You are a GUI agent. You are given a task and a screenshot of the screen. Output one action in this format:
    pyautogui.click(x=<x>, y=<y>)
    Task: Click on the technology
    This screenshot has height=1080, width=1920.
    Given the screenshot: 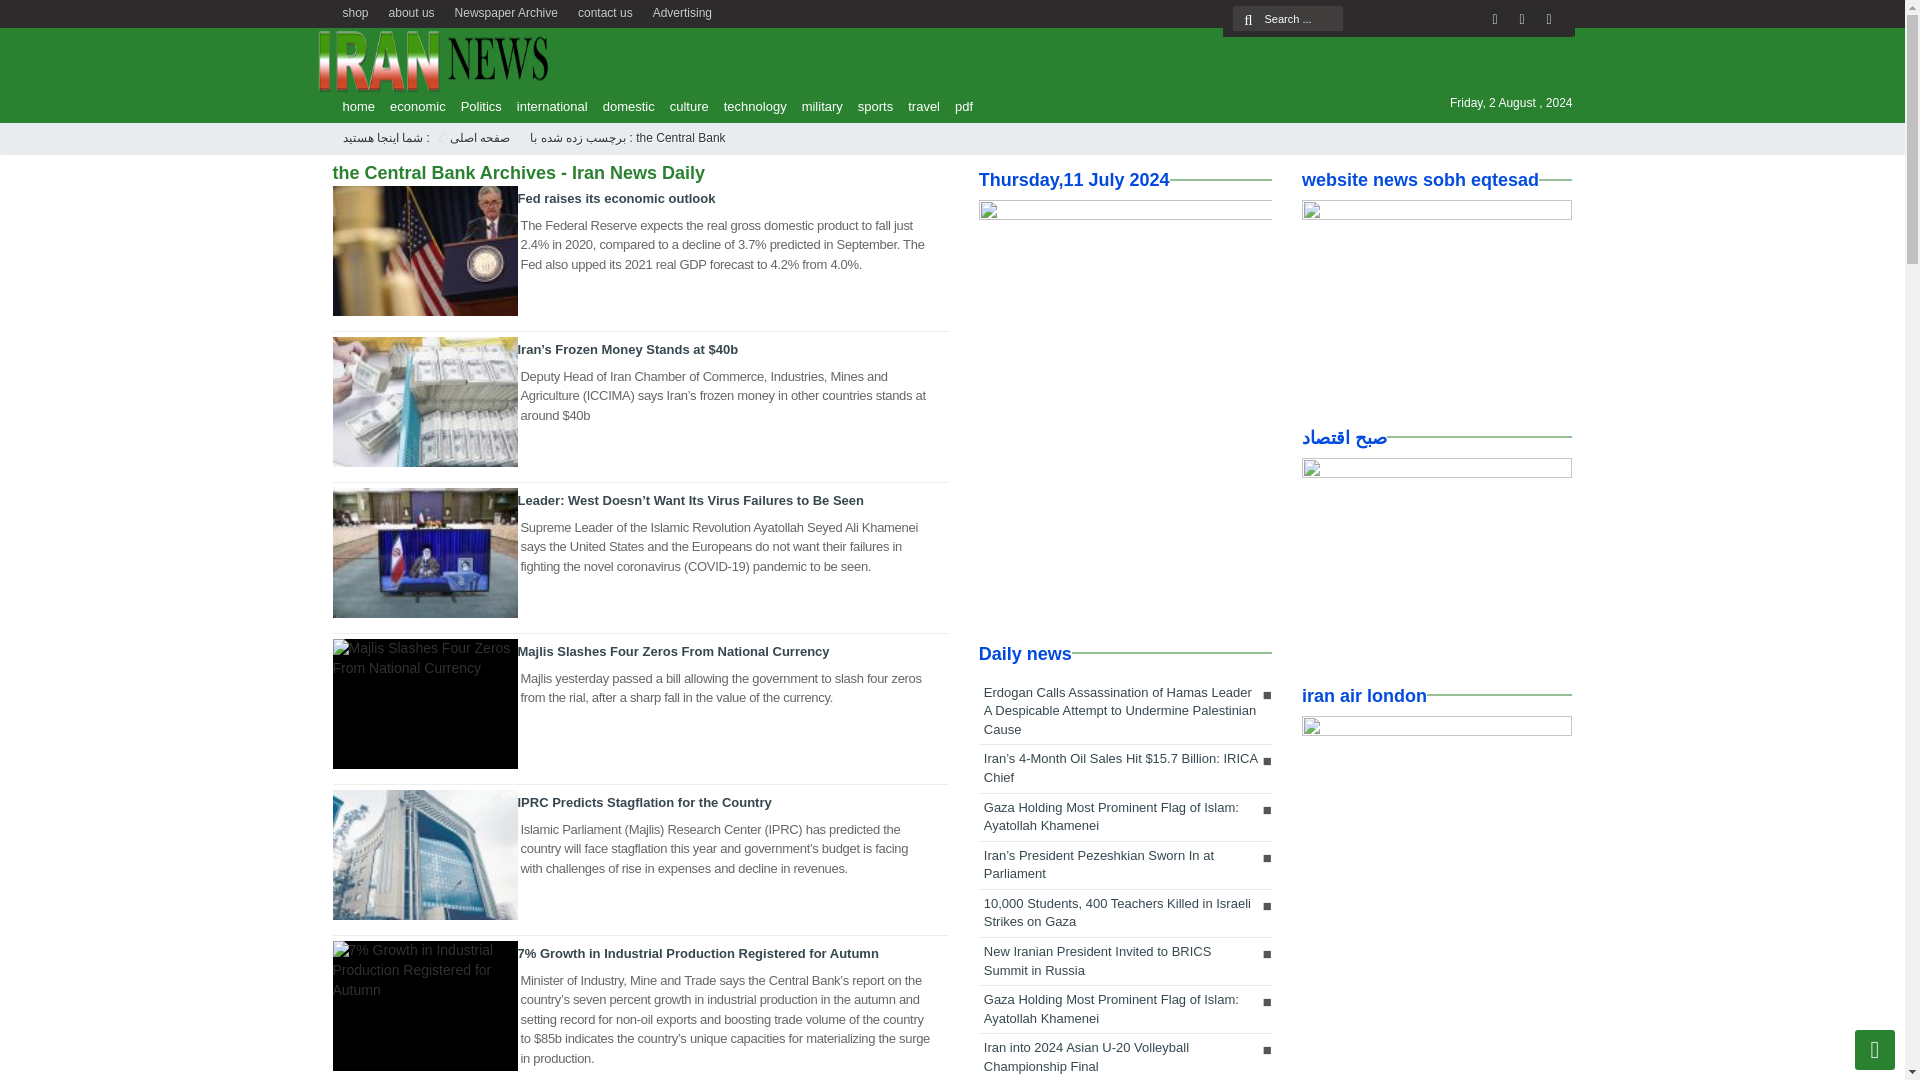 What is the action you would take?
    pyautogui.click(x=750, y=106)
    